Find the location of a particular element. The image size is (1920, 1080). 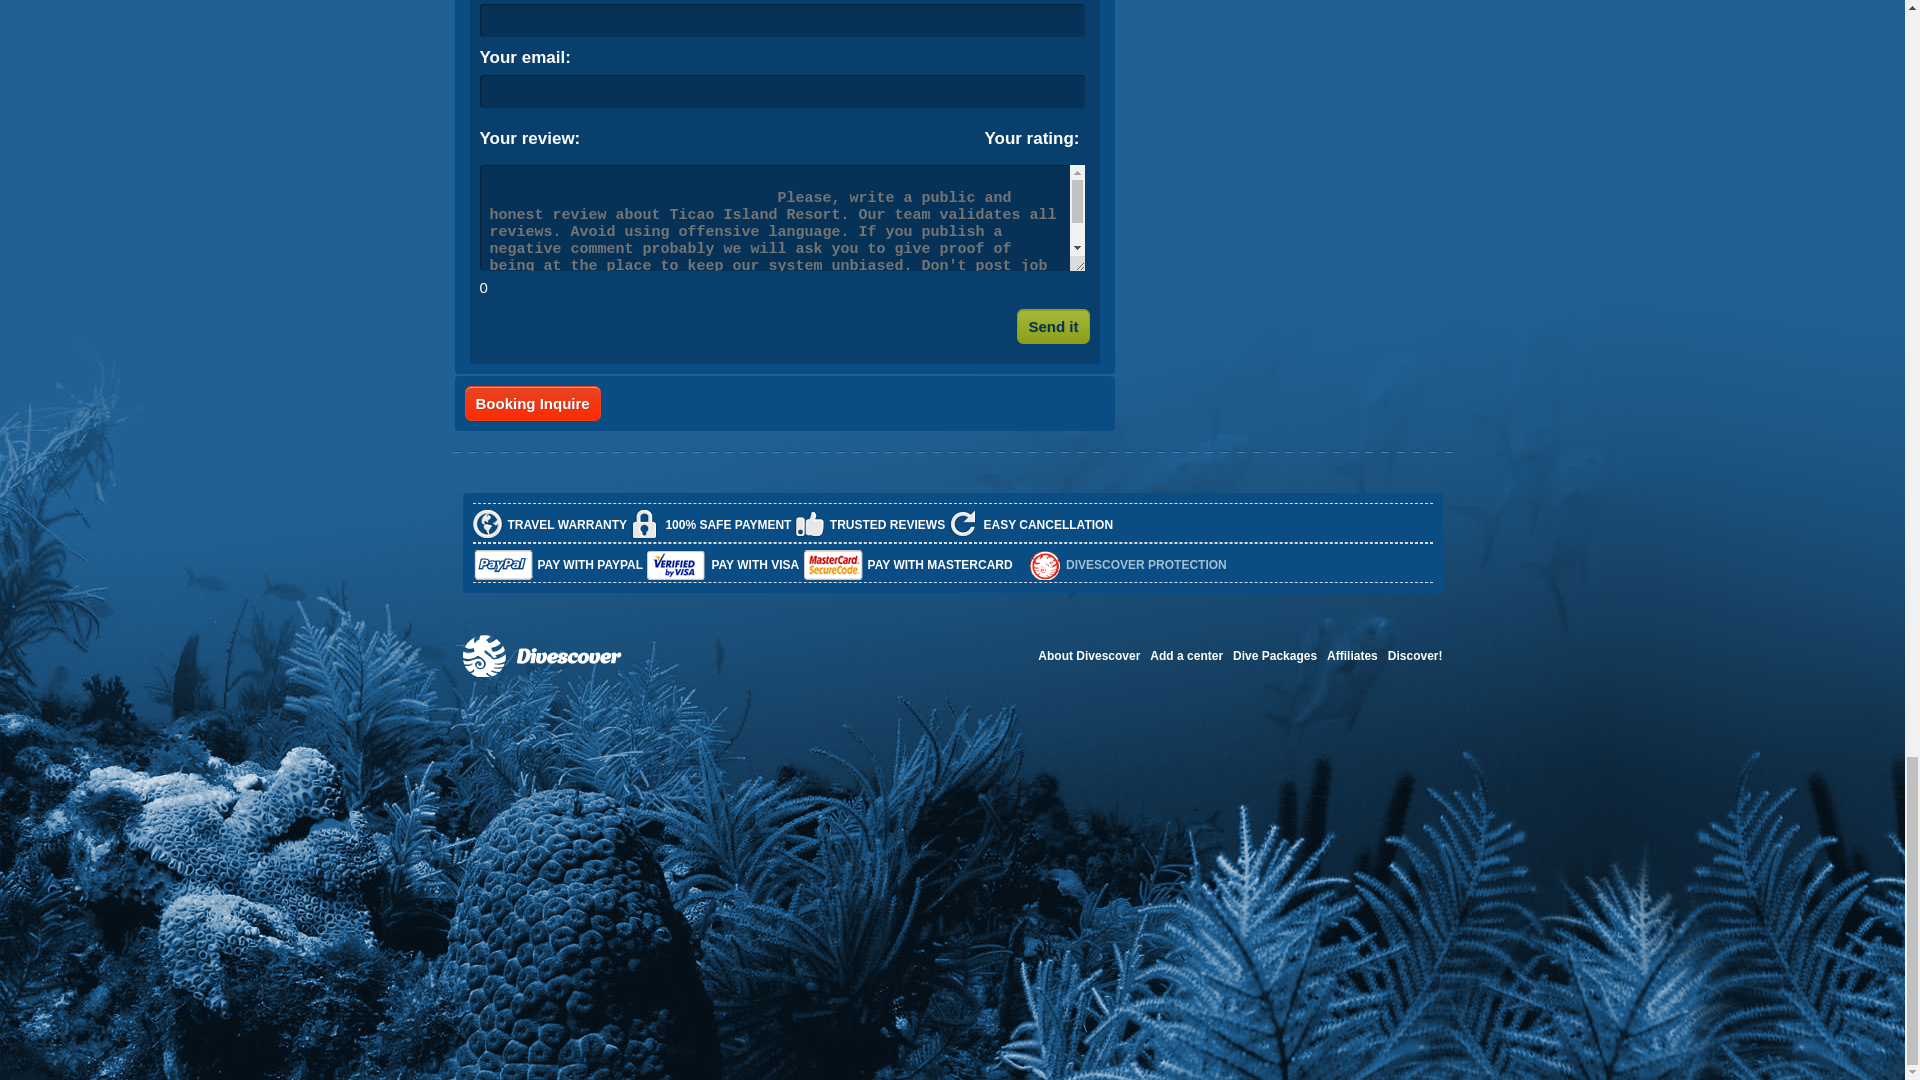

DIVESCOVER PROTECTION is located at coordinates (1146, 565).